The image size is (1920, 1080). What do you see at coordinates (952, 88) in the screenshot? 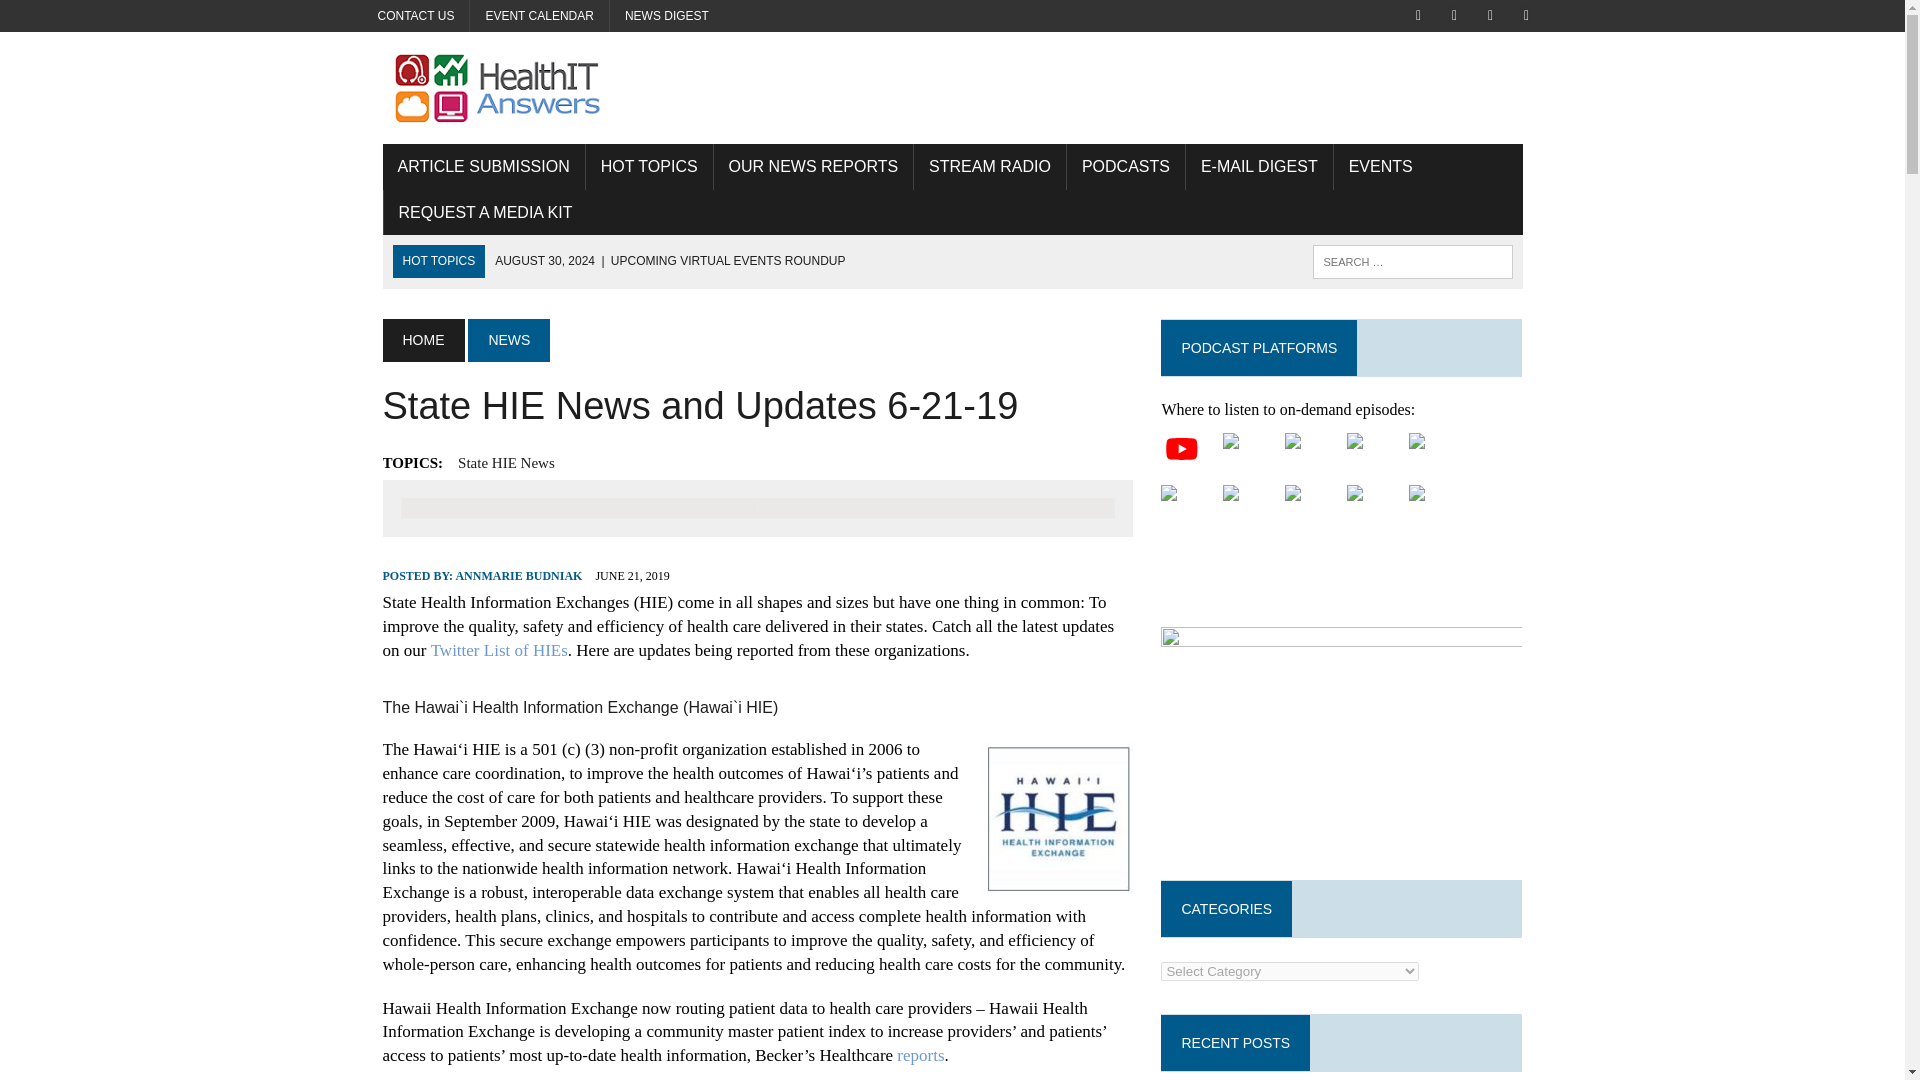
I see `Health IT Answers` at bounding box center [952, 88].